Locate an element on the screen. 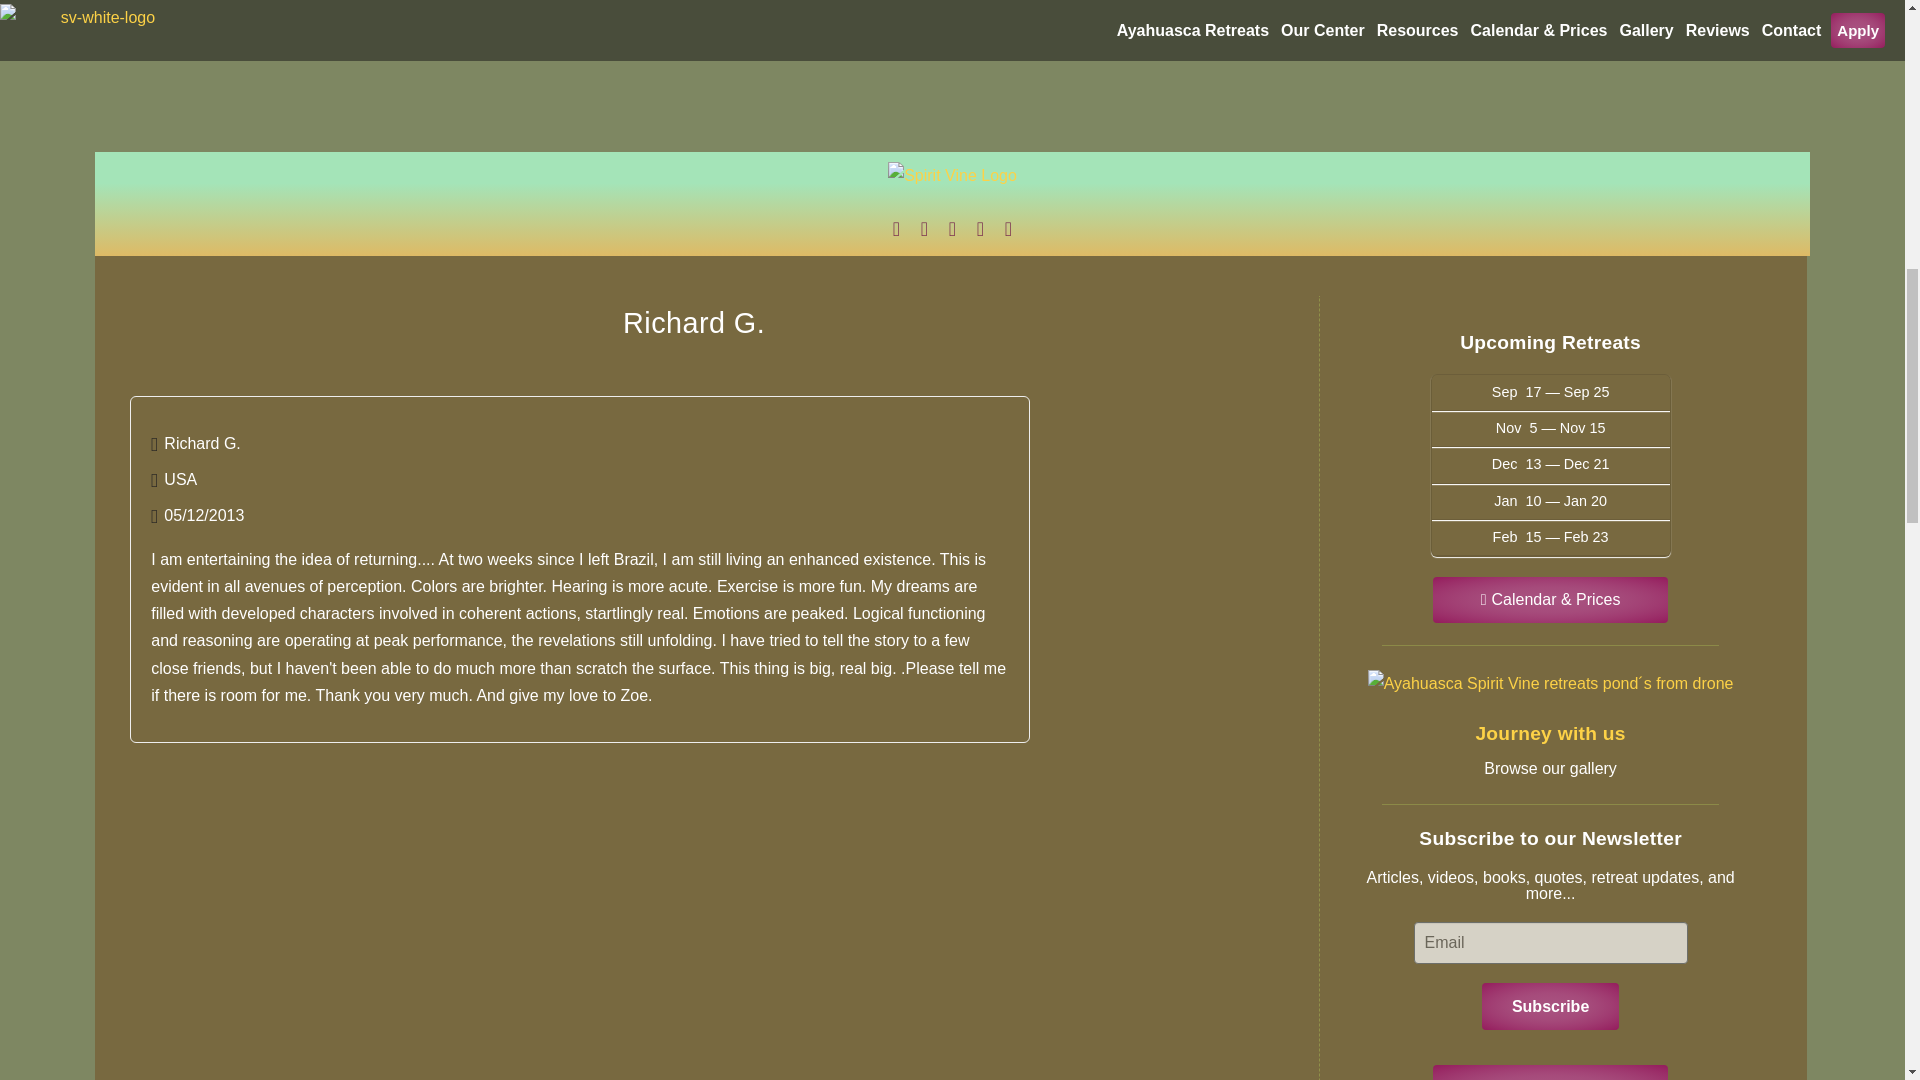  Follow us on Instagram is located at coordinates (896, 228).